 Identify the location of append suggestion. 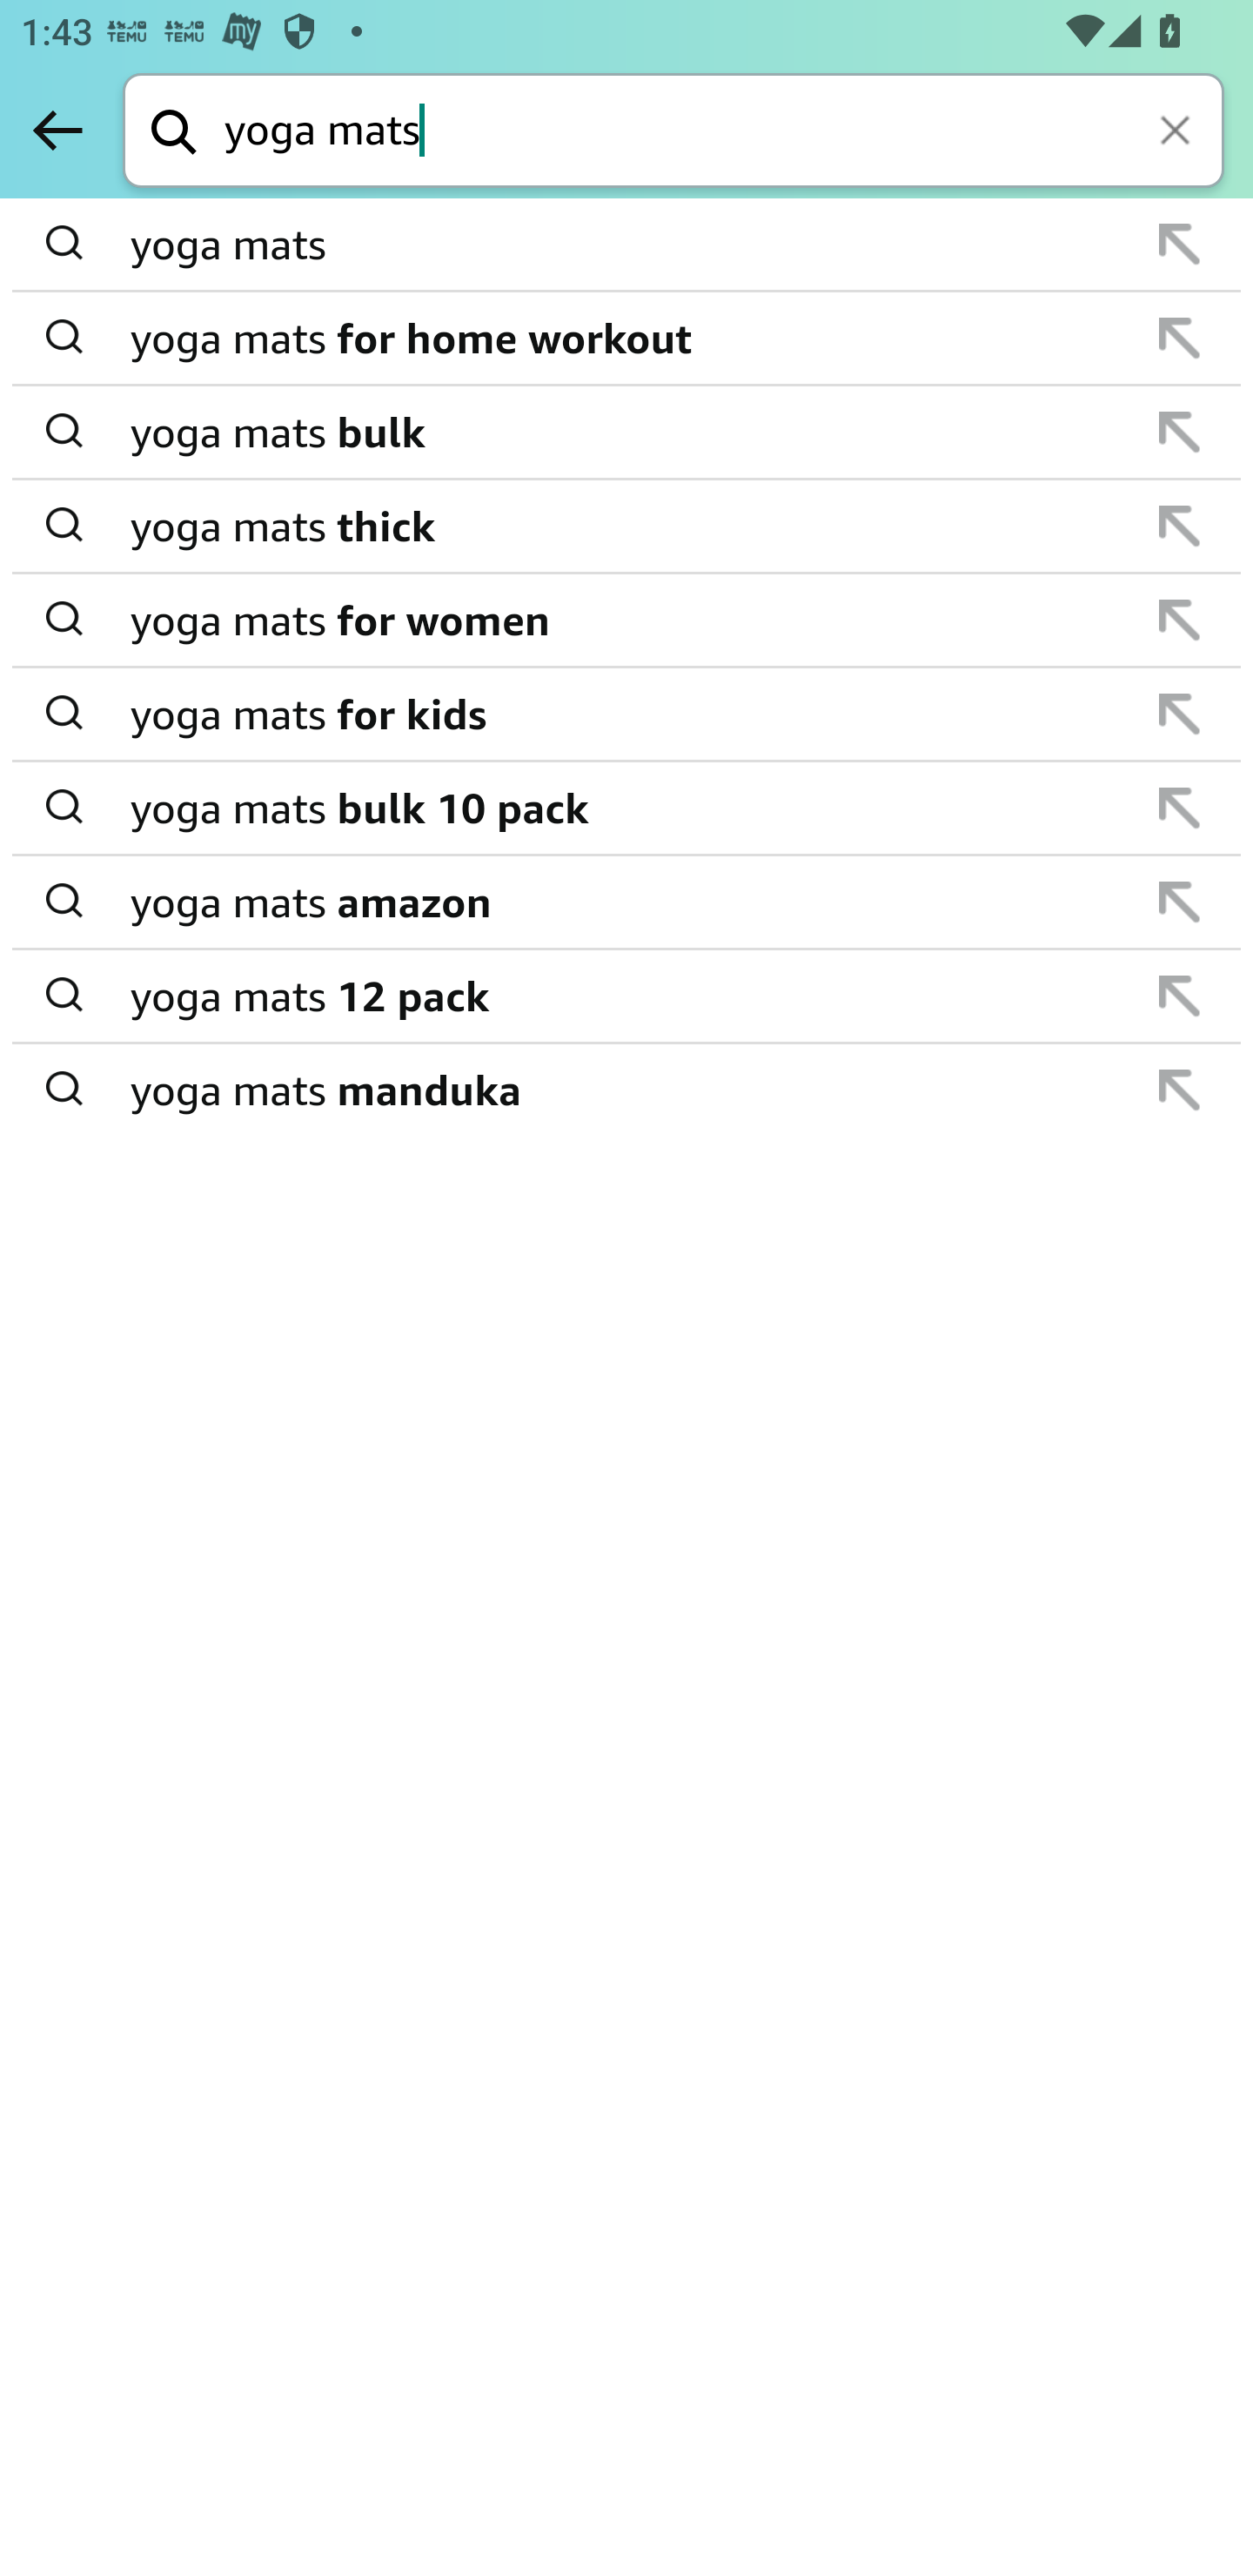
(1180, 714).